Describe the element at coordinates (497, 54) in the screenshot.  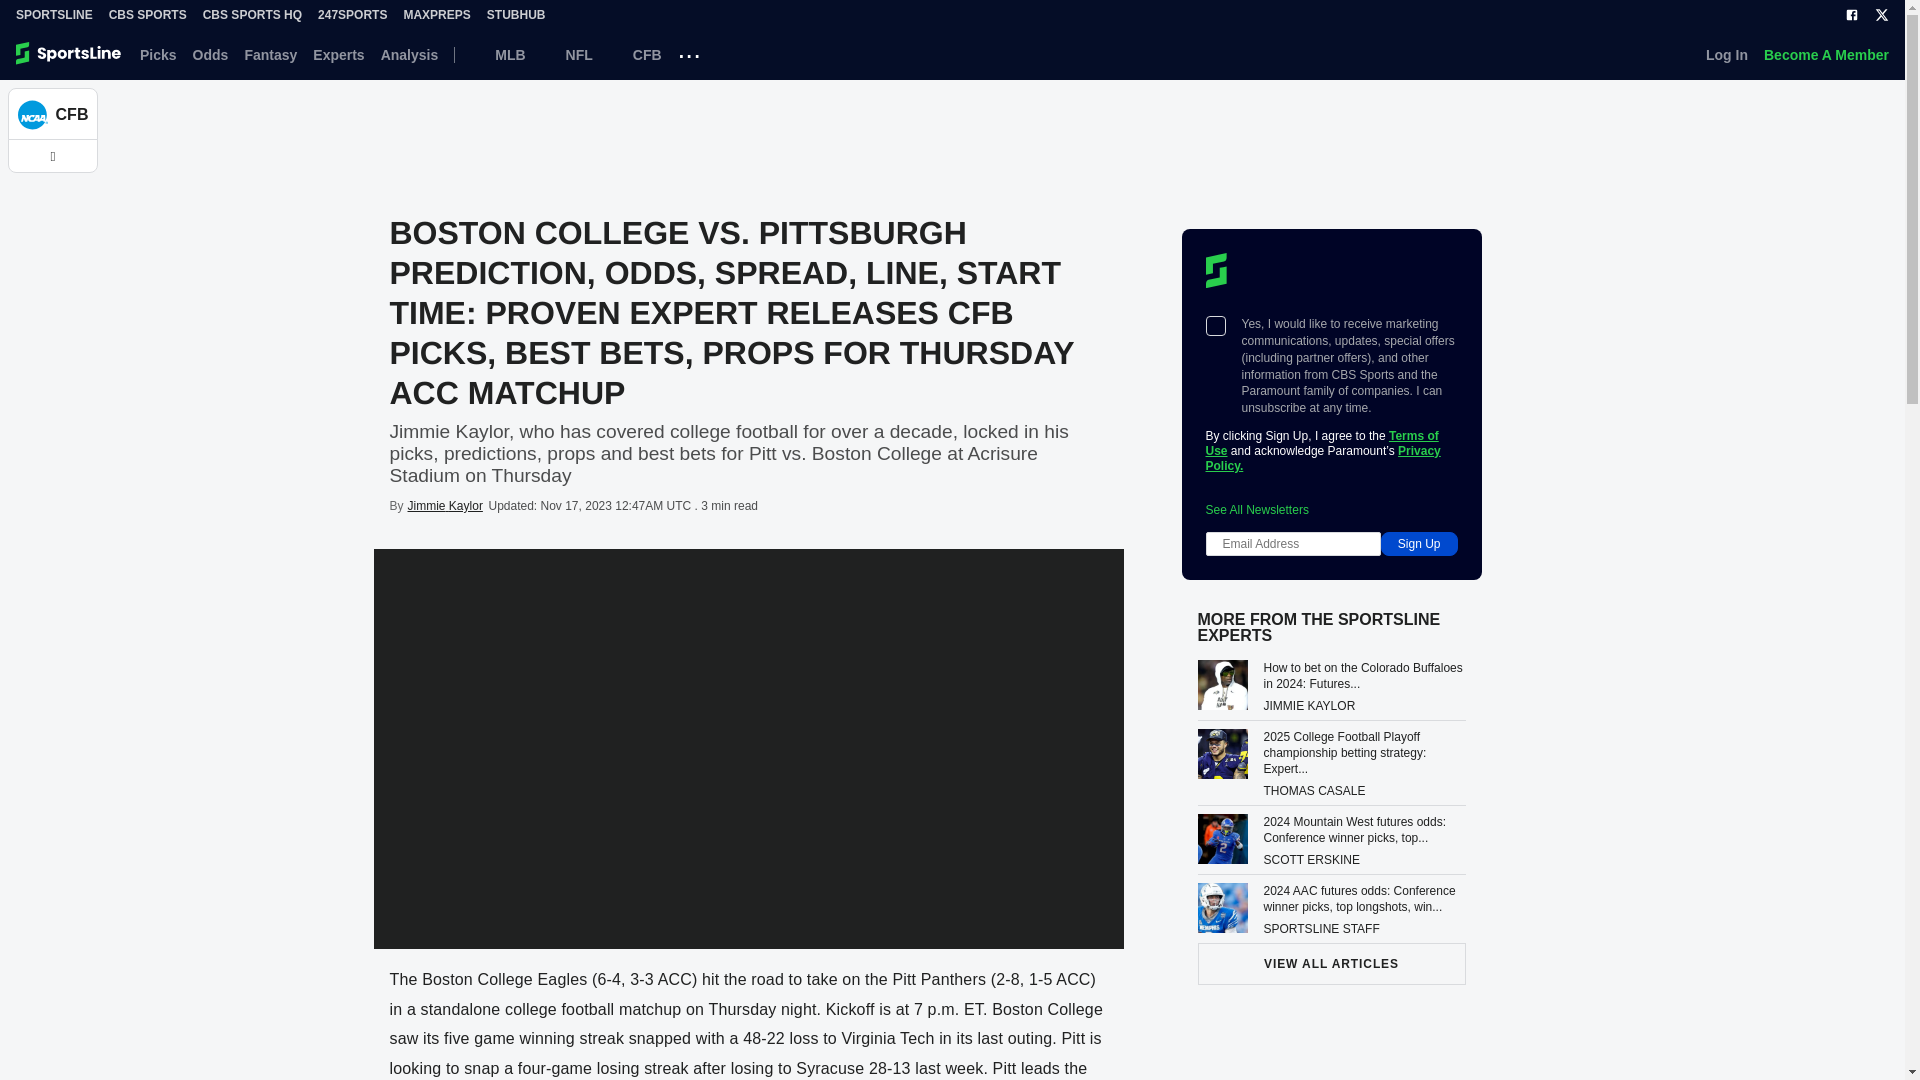
I see `MLB` at that location.